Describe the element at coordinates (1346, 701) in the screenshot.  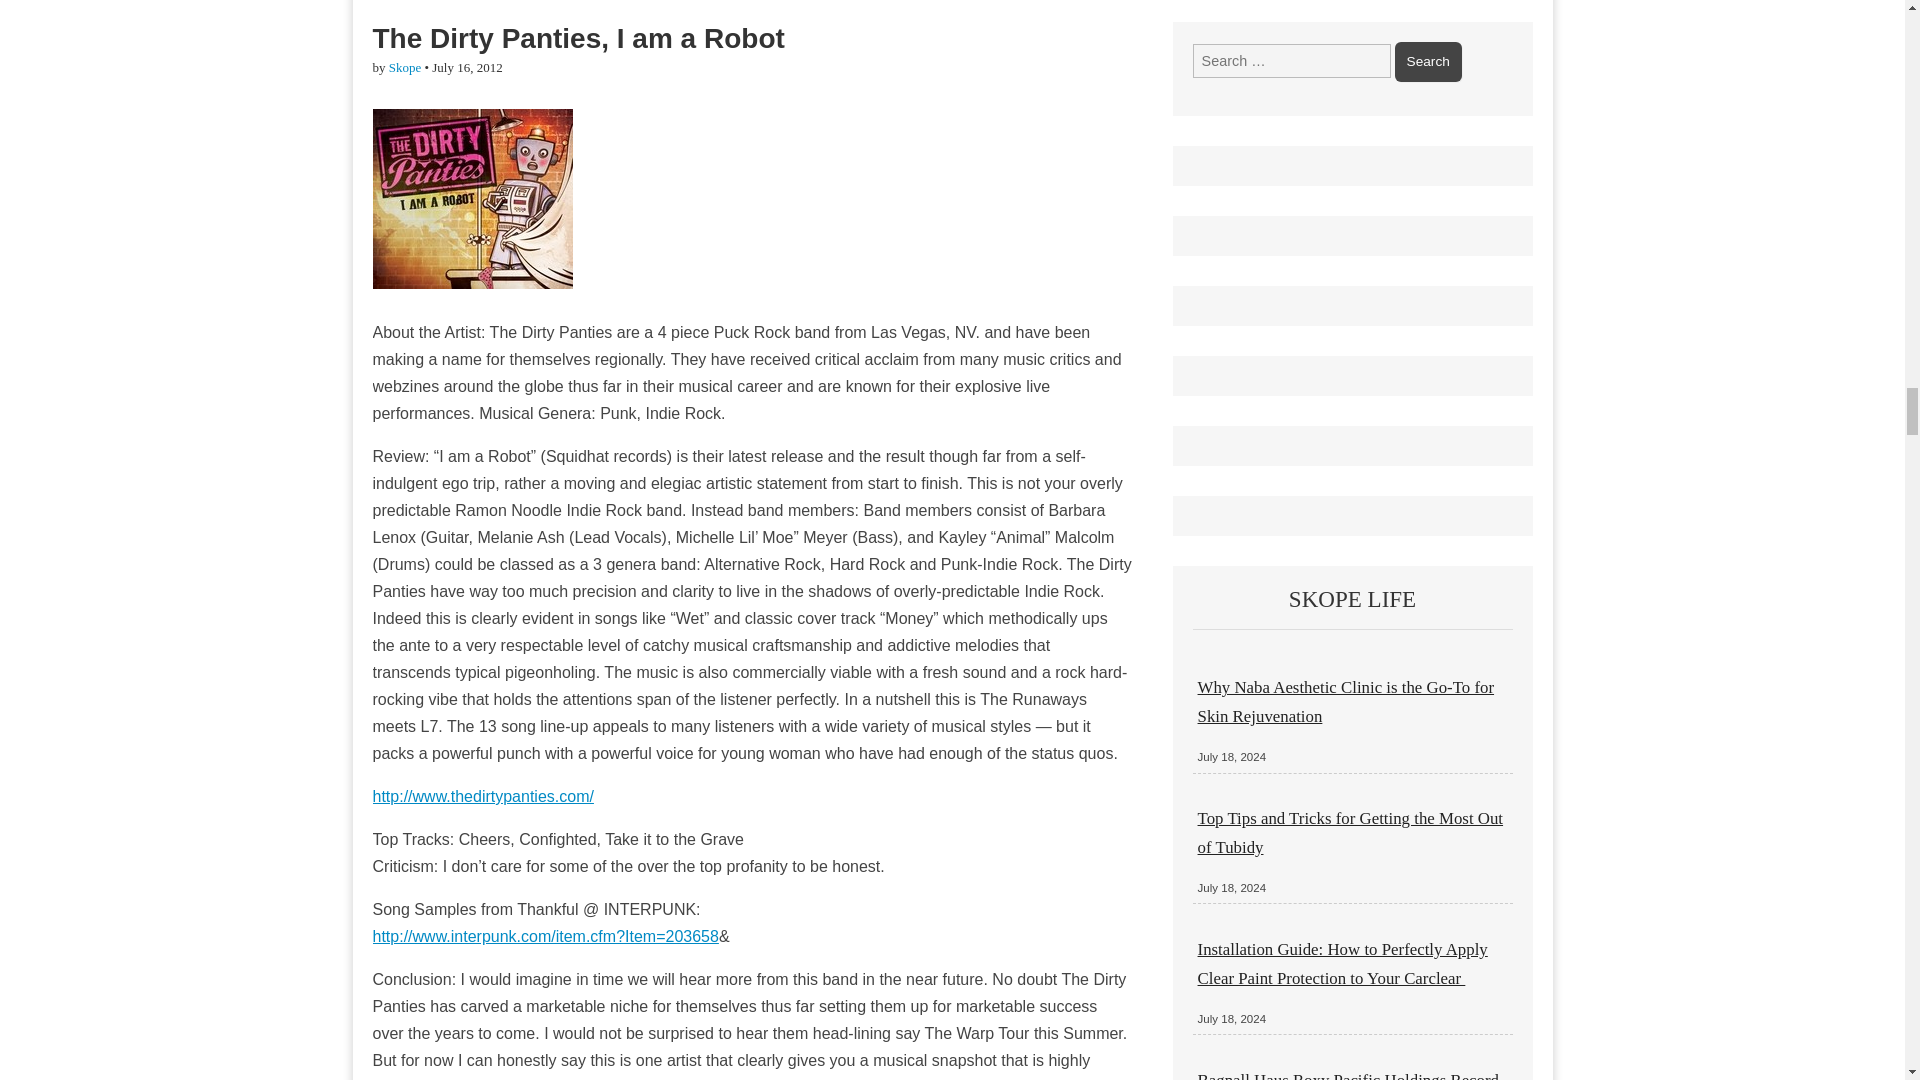
I see `Why Naba Aesthetic Clinic is the Go-To for Skin Rejuvenation` at that location.